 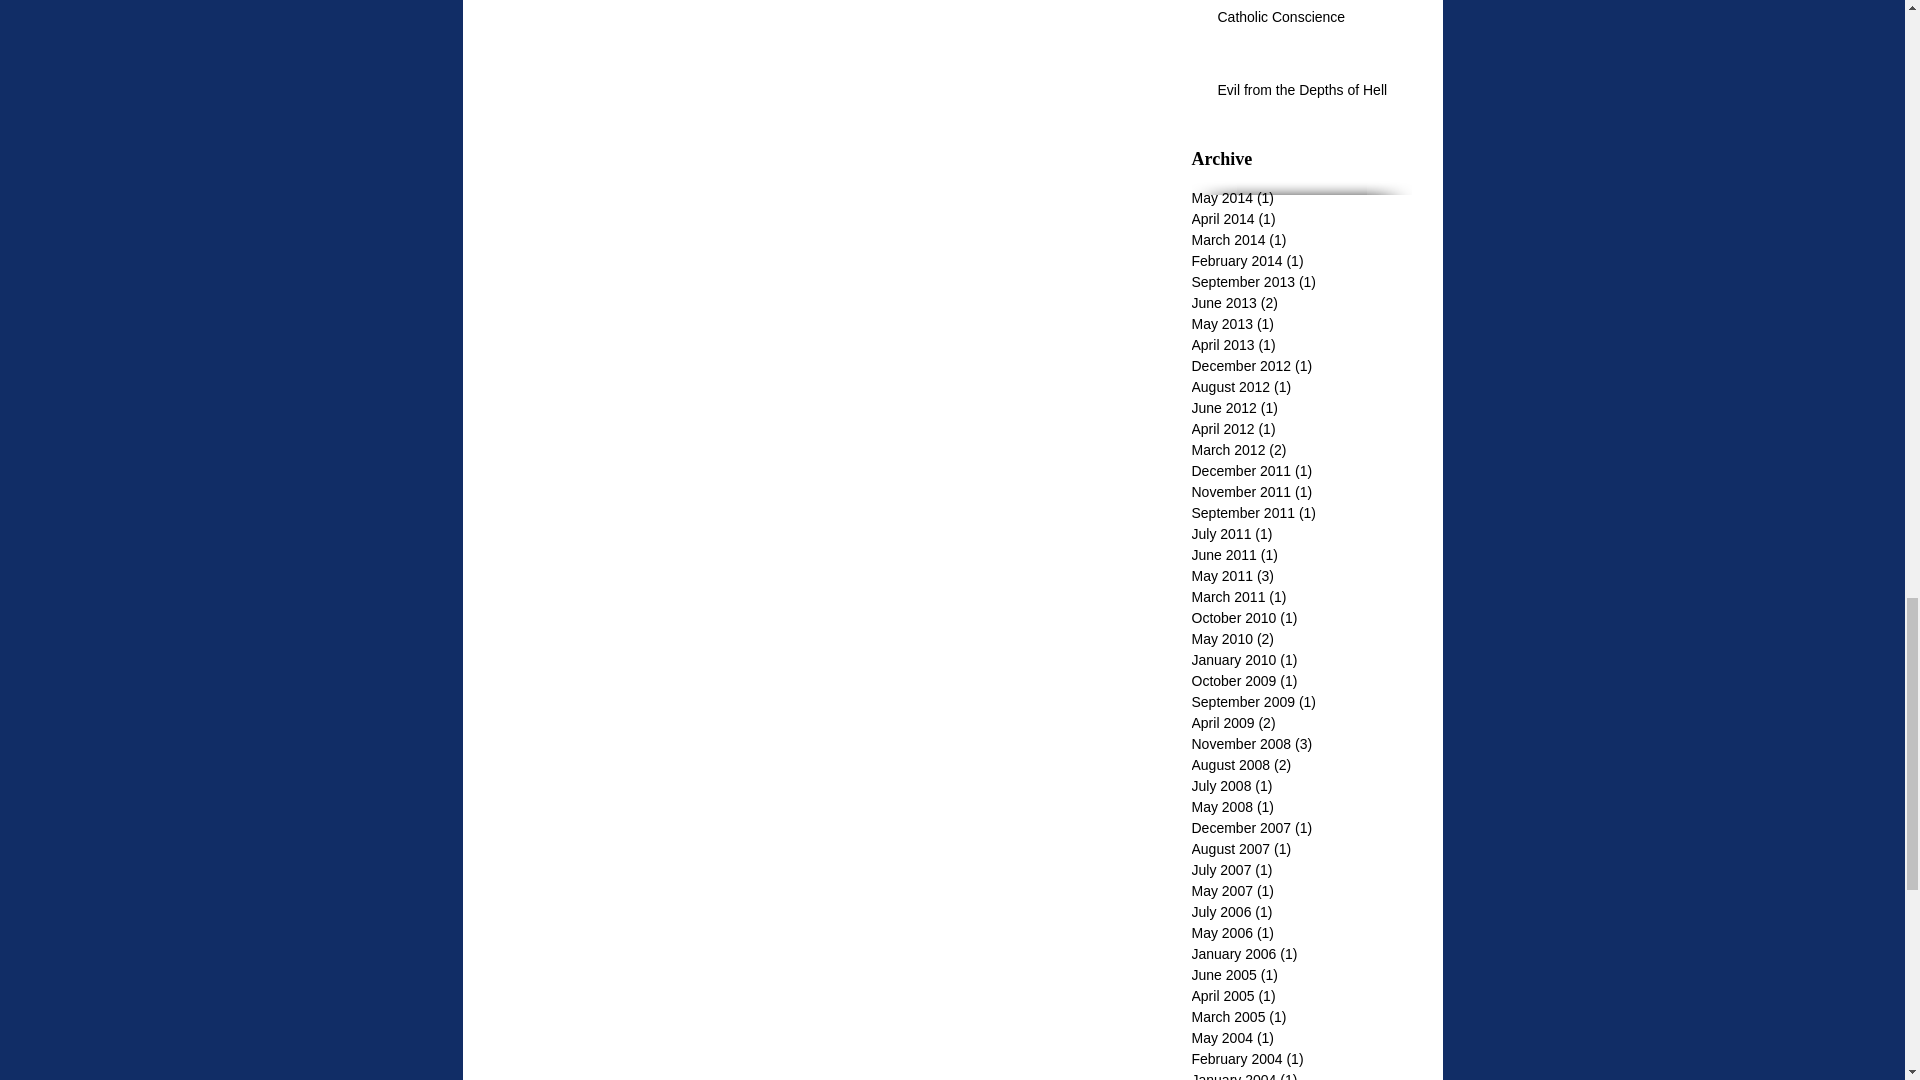 I want to click on Catholic Conscience, so click(x=1308, y=21).